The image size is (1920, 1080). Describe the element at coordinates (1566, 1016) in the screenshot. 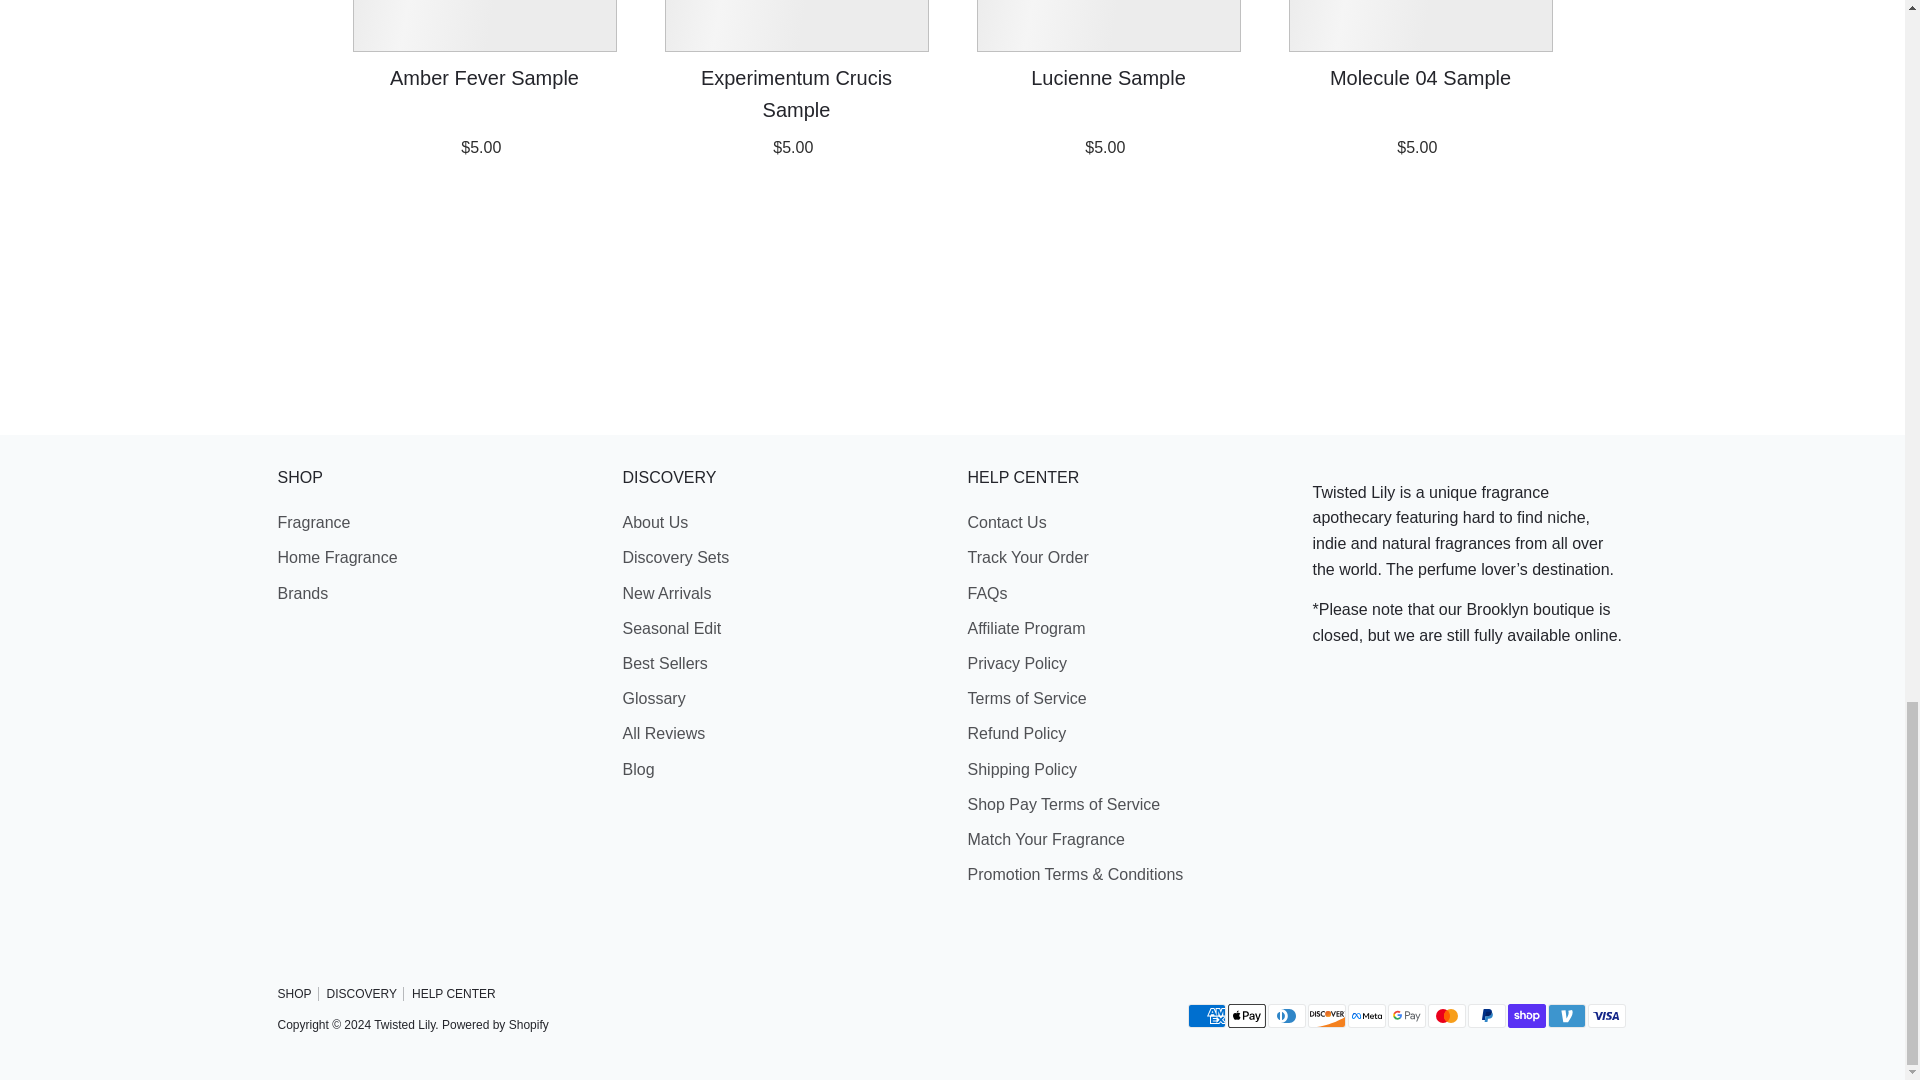

I see `Venmo` at that location.